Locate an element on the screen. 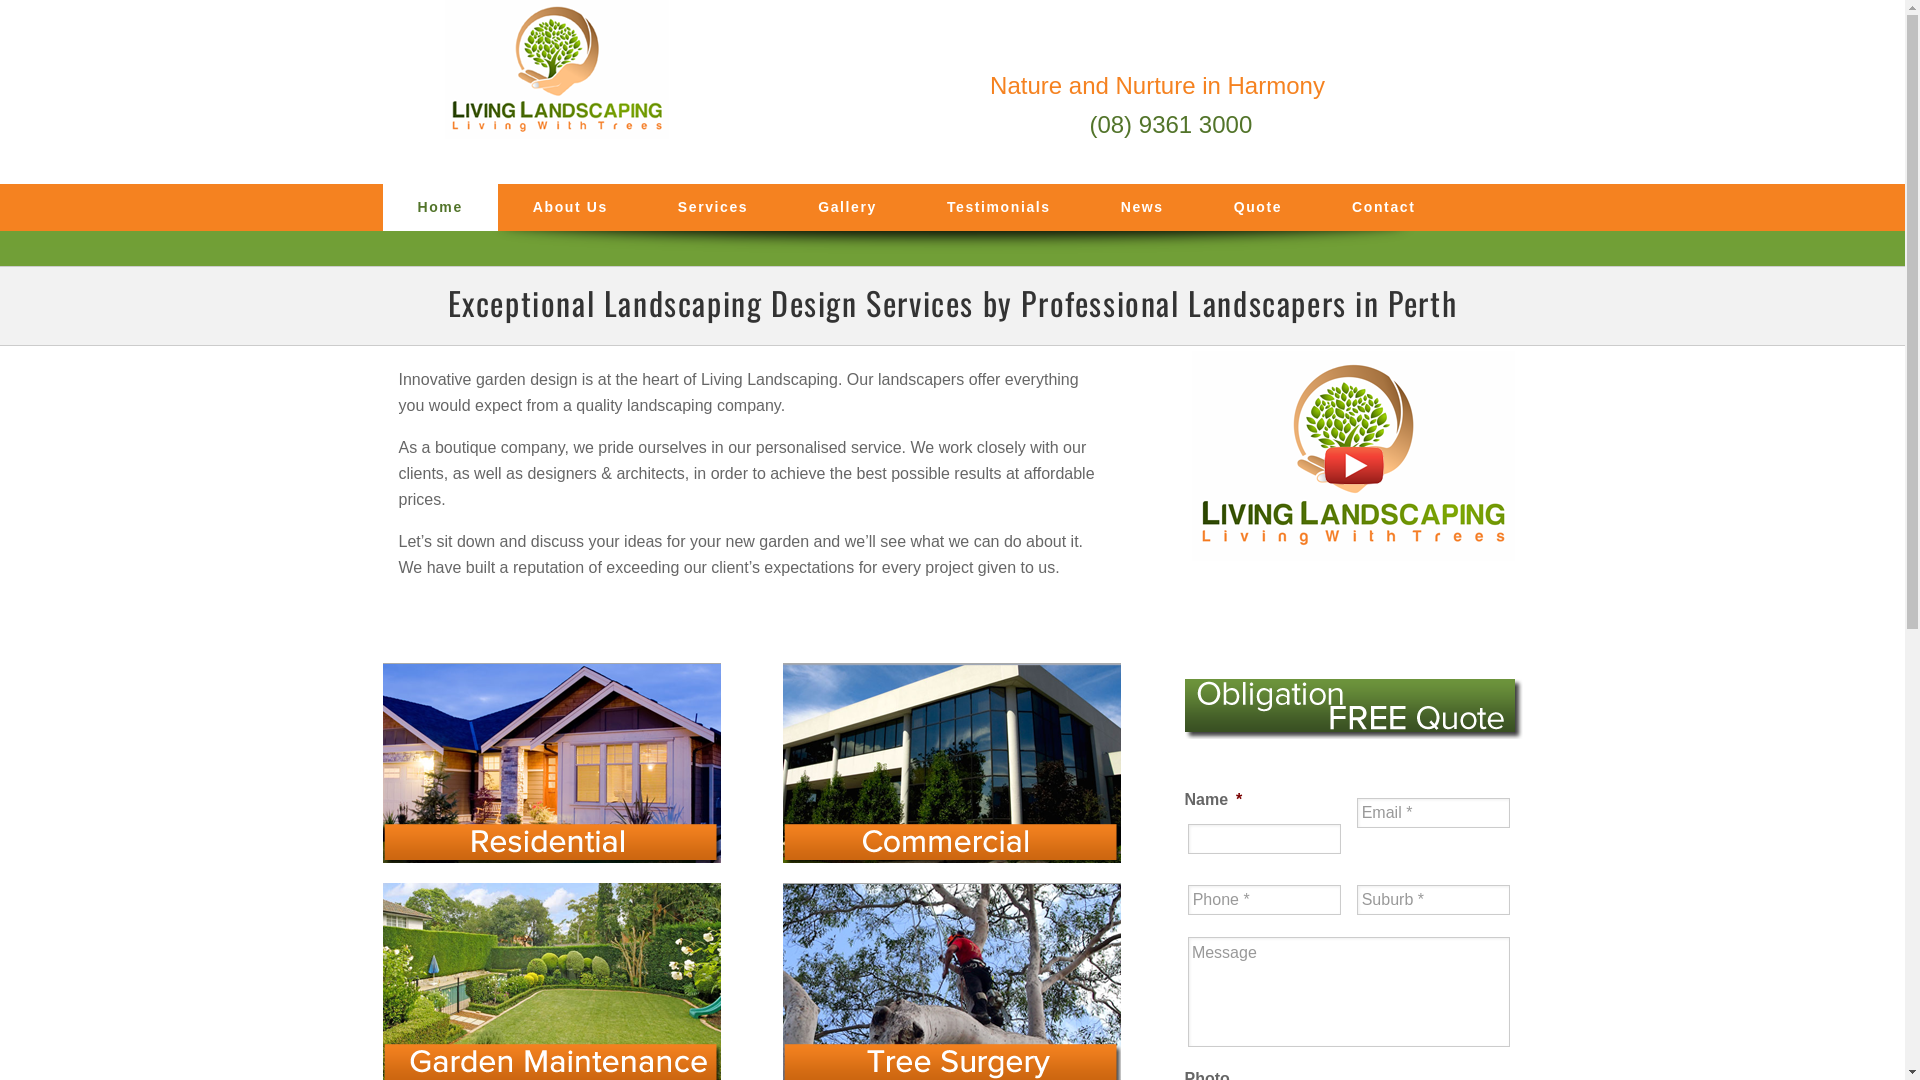 This screenshot has width=1920, height=1080. Residential is located at coordinates (551, 763).